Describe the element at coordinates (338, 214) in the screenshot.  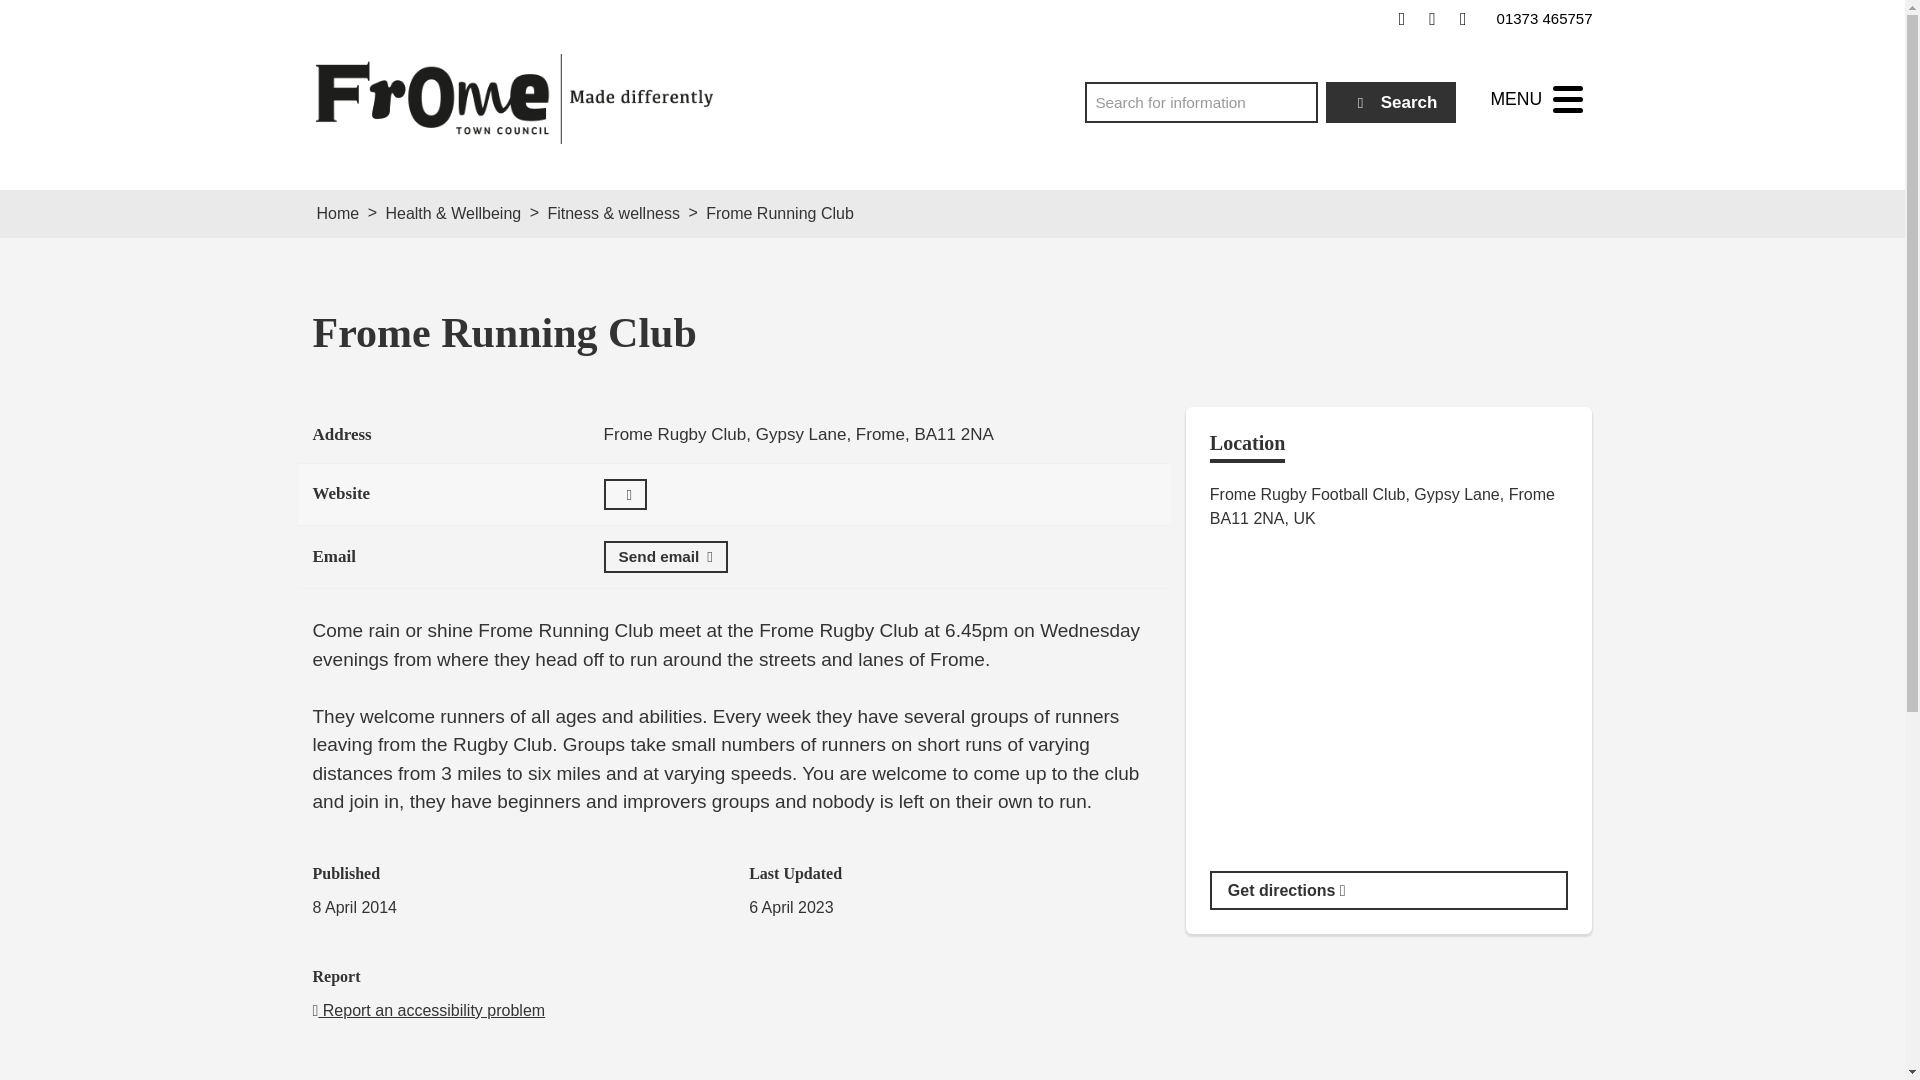
I see `Go to Home.` at that location.